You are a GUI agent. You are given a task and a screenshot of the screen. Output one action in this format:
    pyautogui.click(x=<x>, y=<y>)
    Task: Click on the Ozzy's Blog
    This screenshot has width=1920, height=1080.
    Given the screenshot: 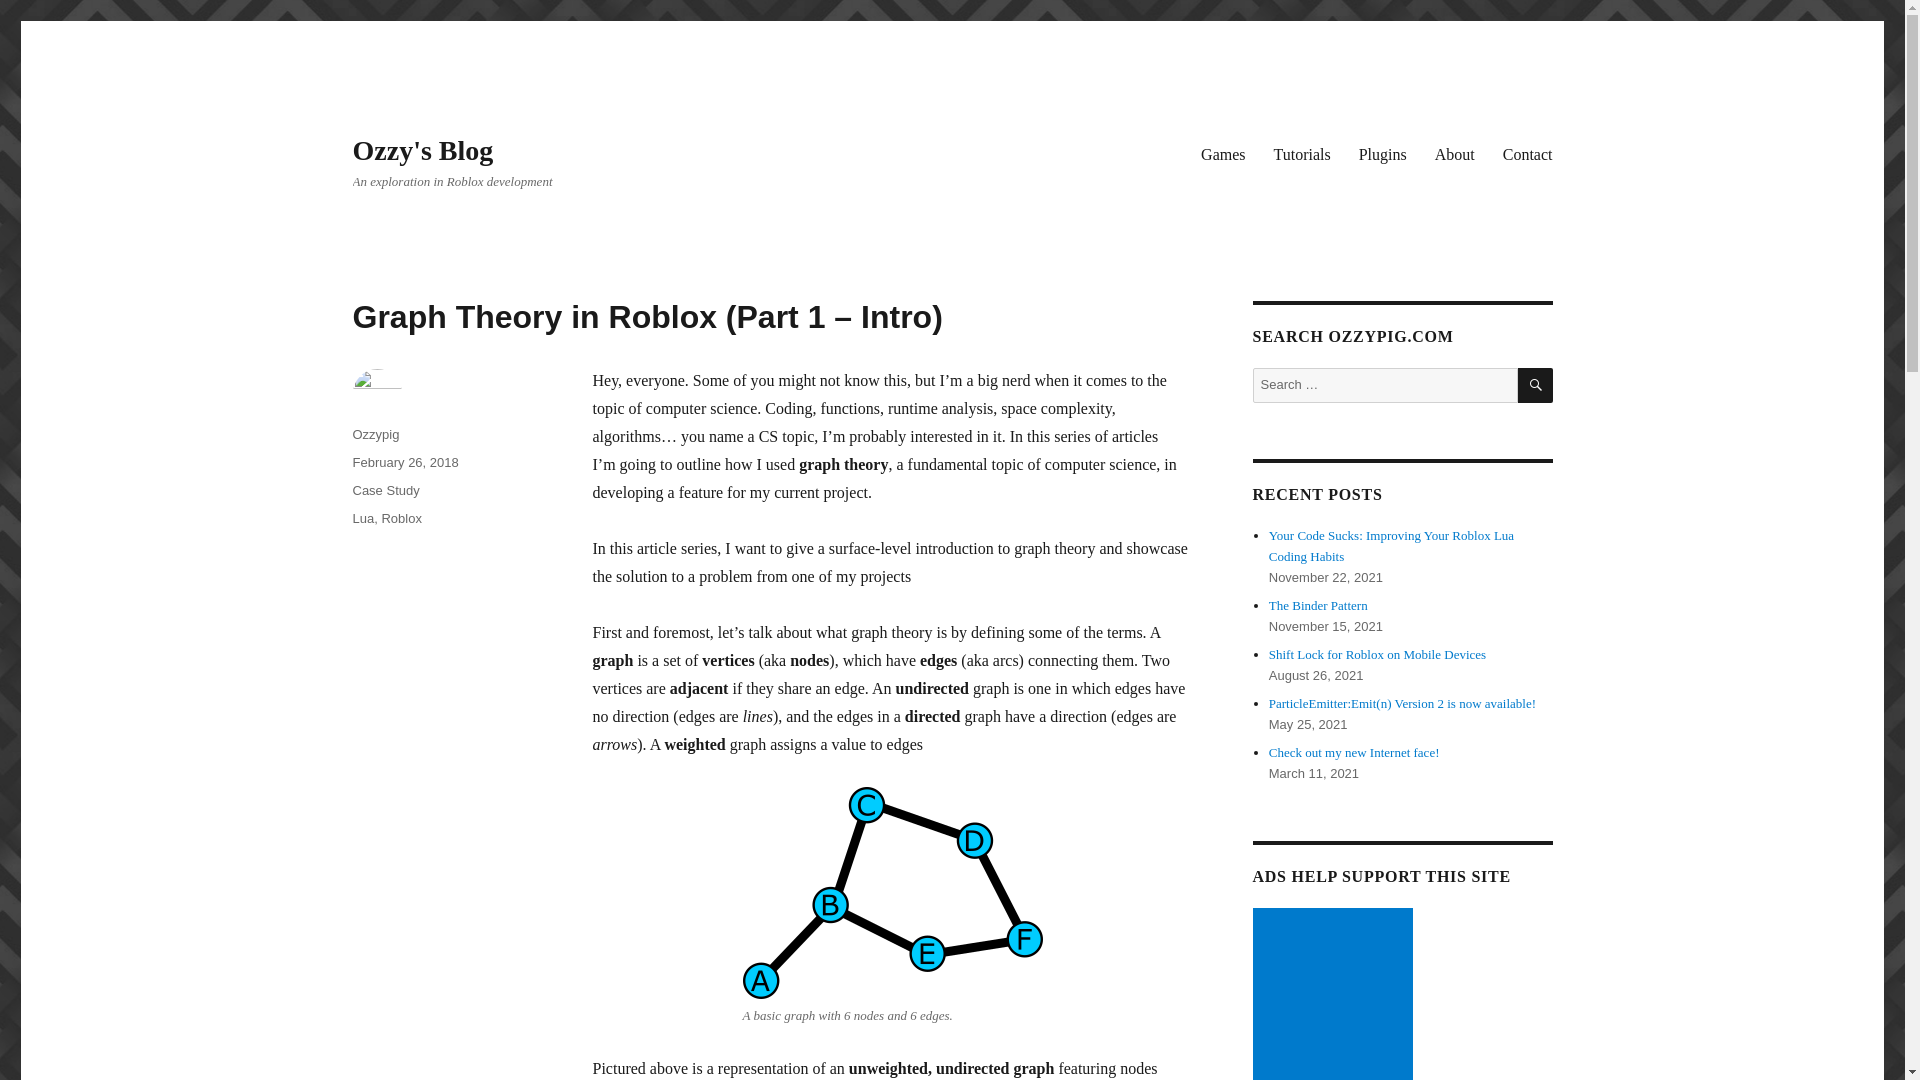 What is the action you would take?
    pyautogui.click(x=422, y=150)
    